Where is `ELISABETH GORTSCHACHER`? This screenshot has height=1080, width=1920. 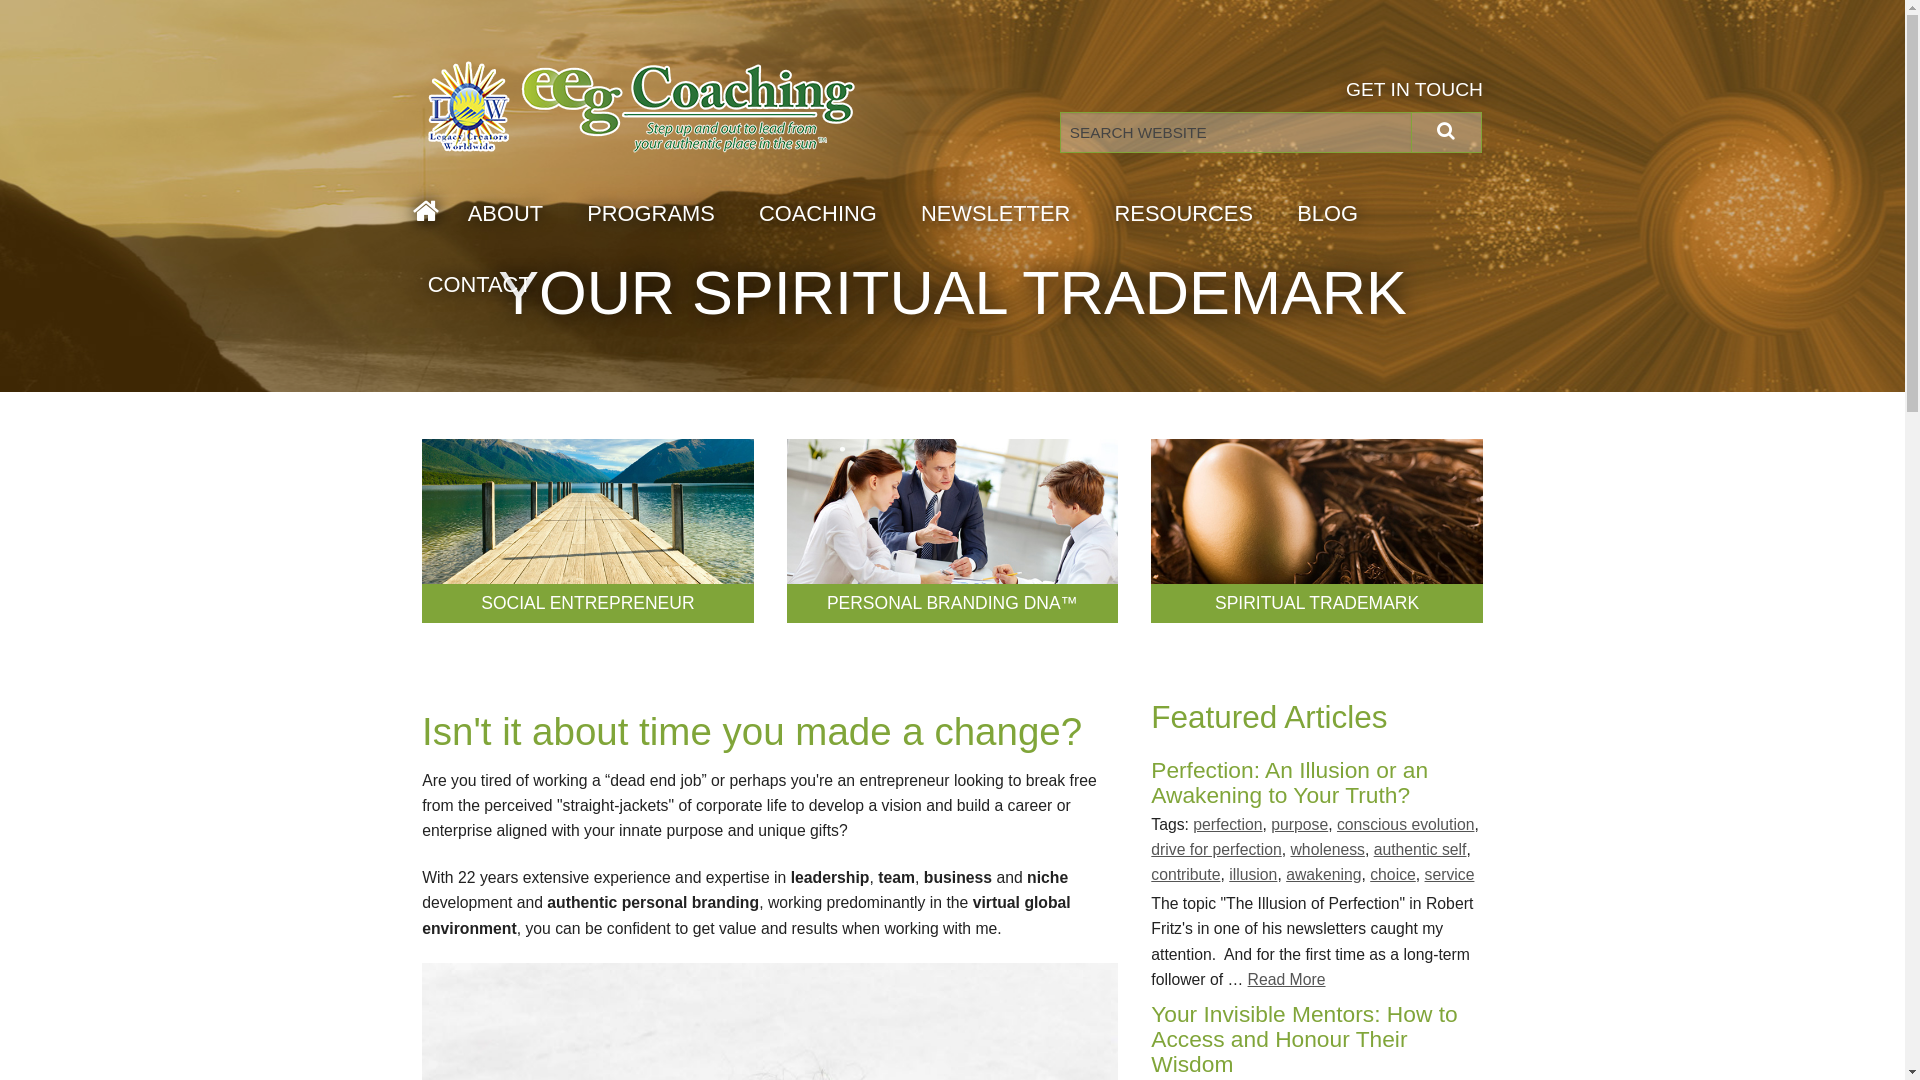
ELISABETH GORTSCHACHER is located at coordinates (506, 312).